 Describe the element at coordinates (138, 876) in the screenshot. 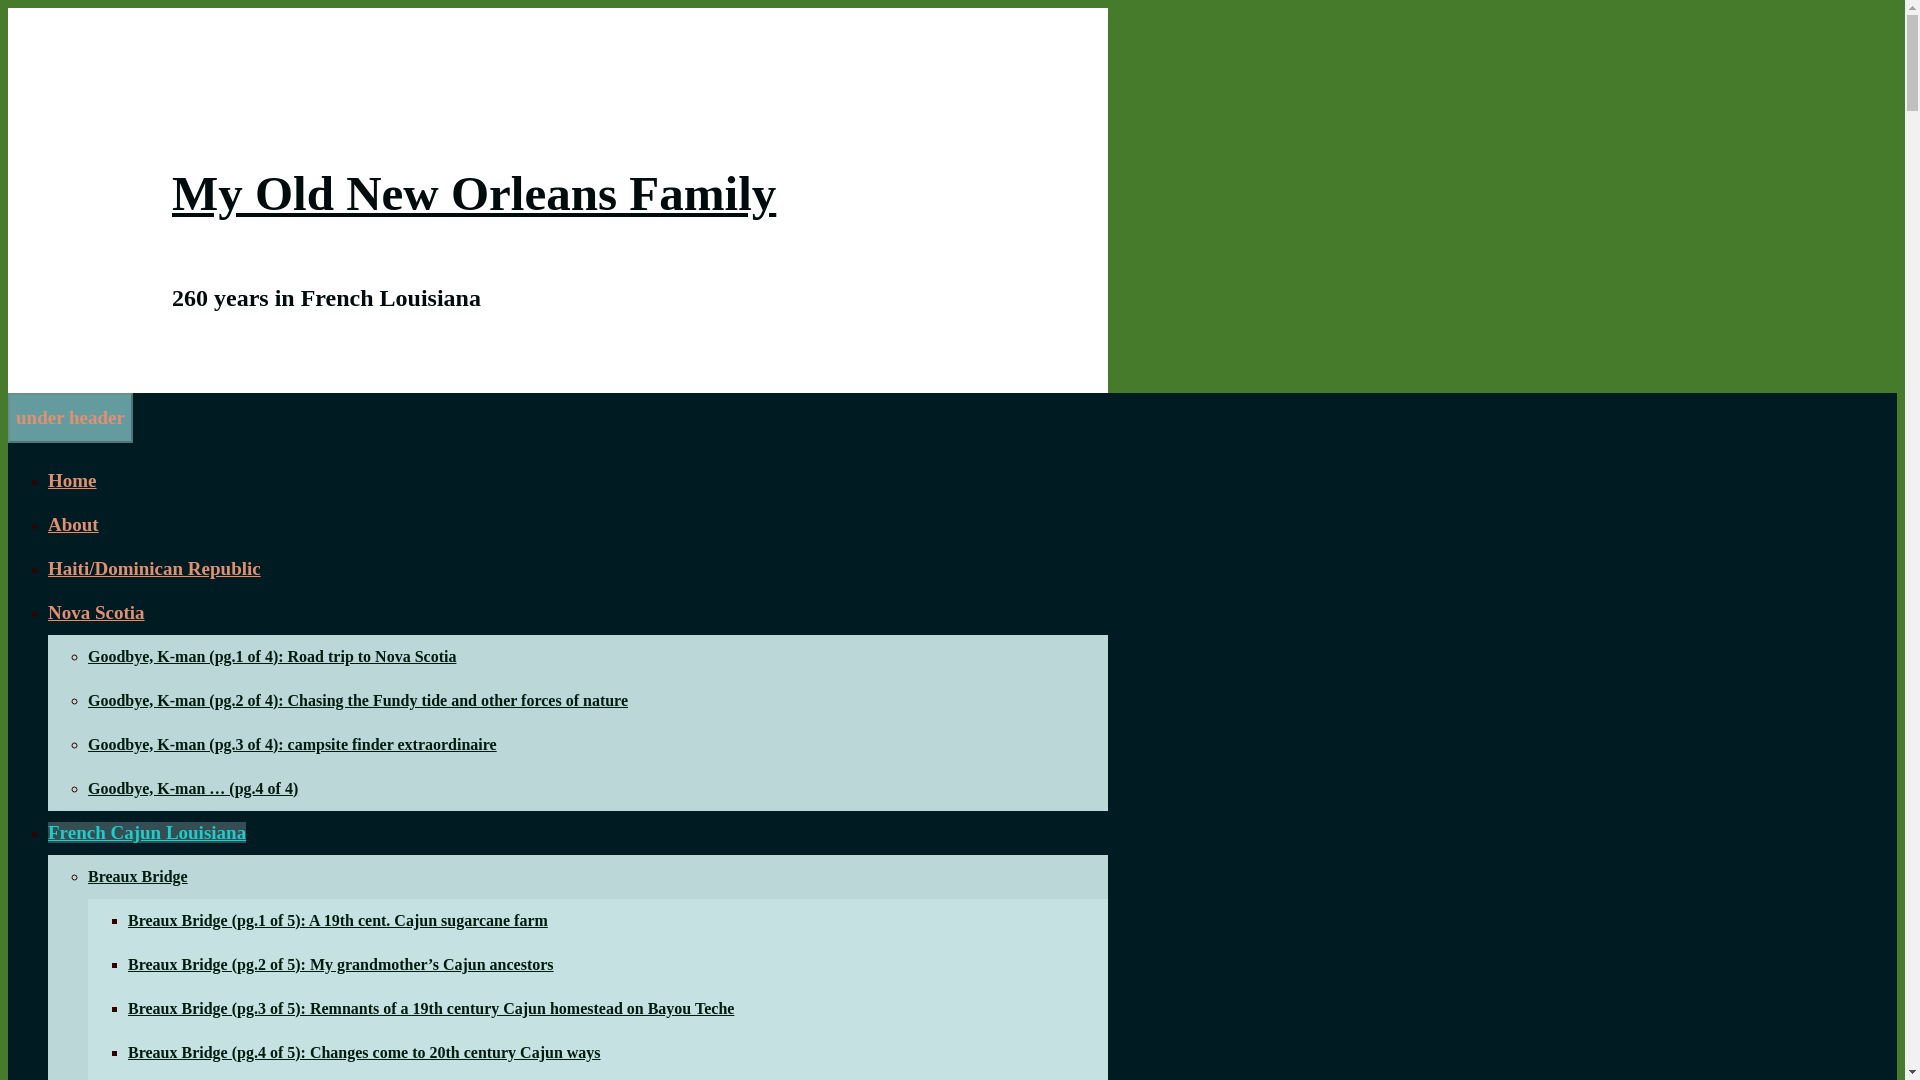

I see `Breaux Bridge` at that location.